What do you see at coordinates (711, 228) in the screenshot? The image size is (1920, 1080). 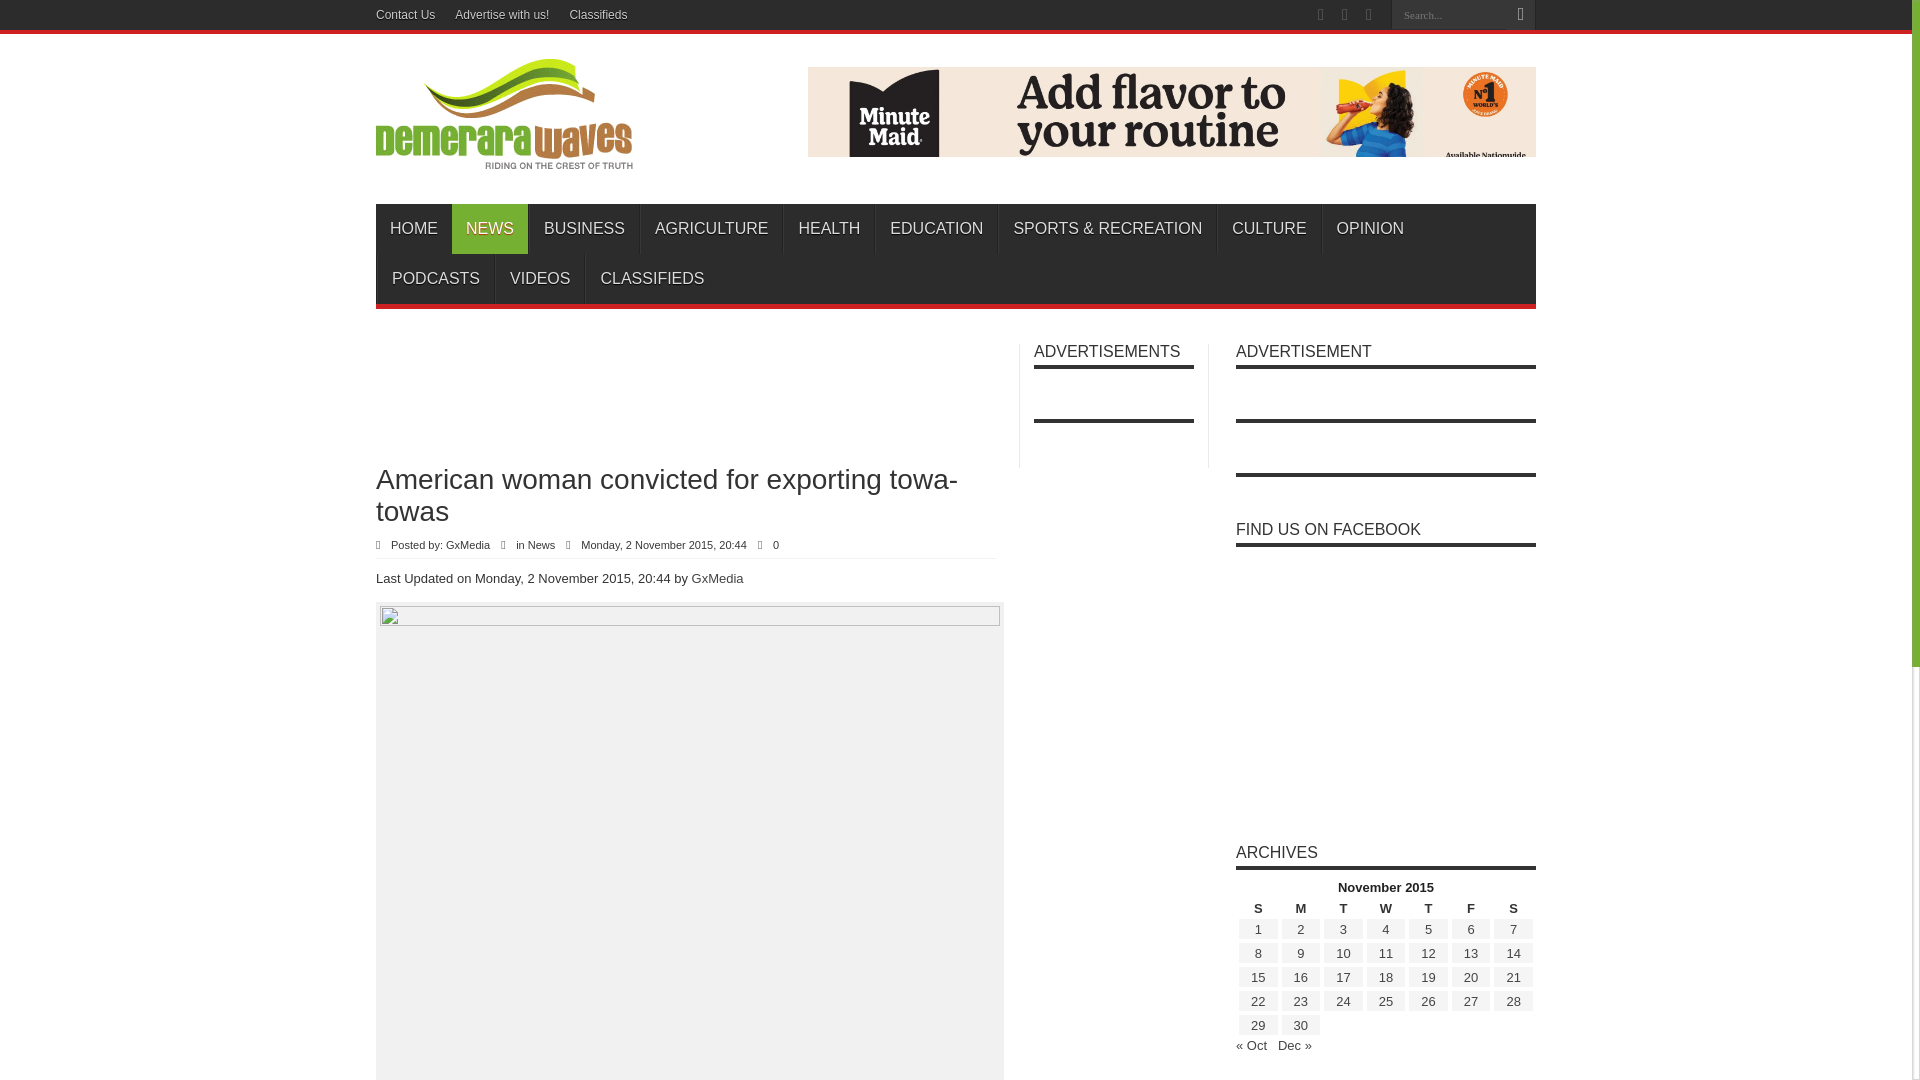 I see `AGRICULTURE` at bounding box center [711, 228].